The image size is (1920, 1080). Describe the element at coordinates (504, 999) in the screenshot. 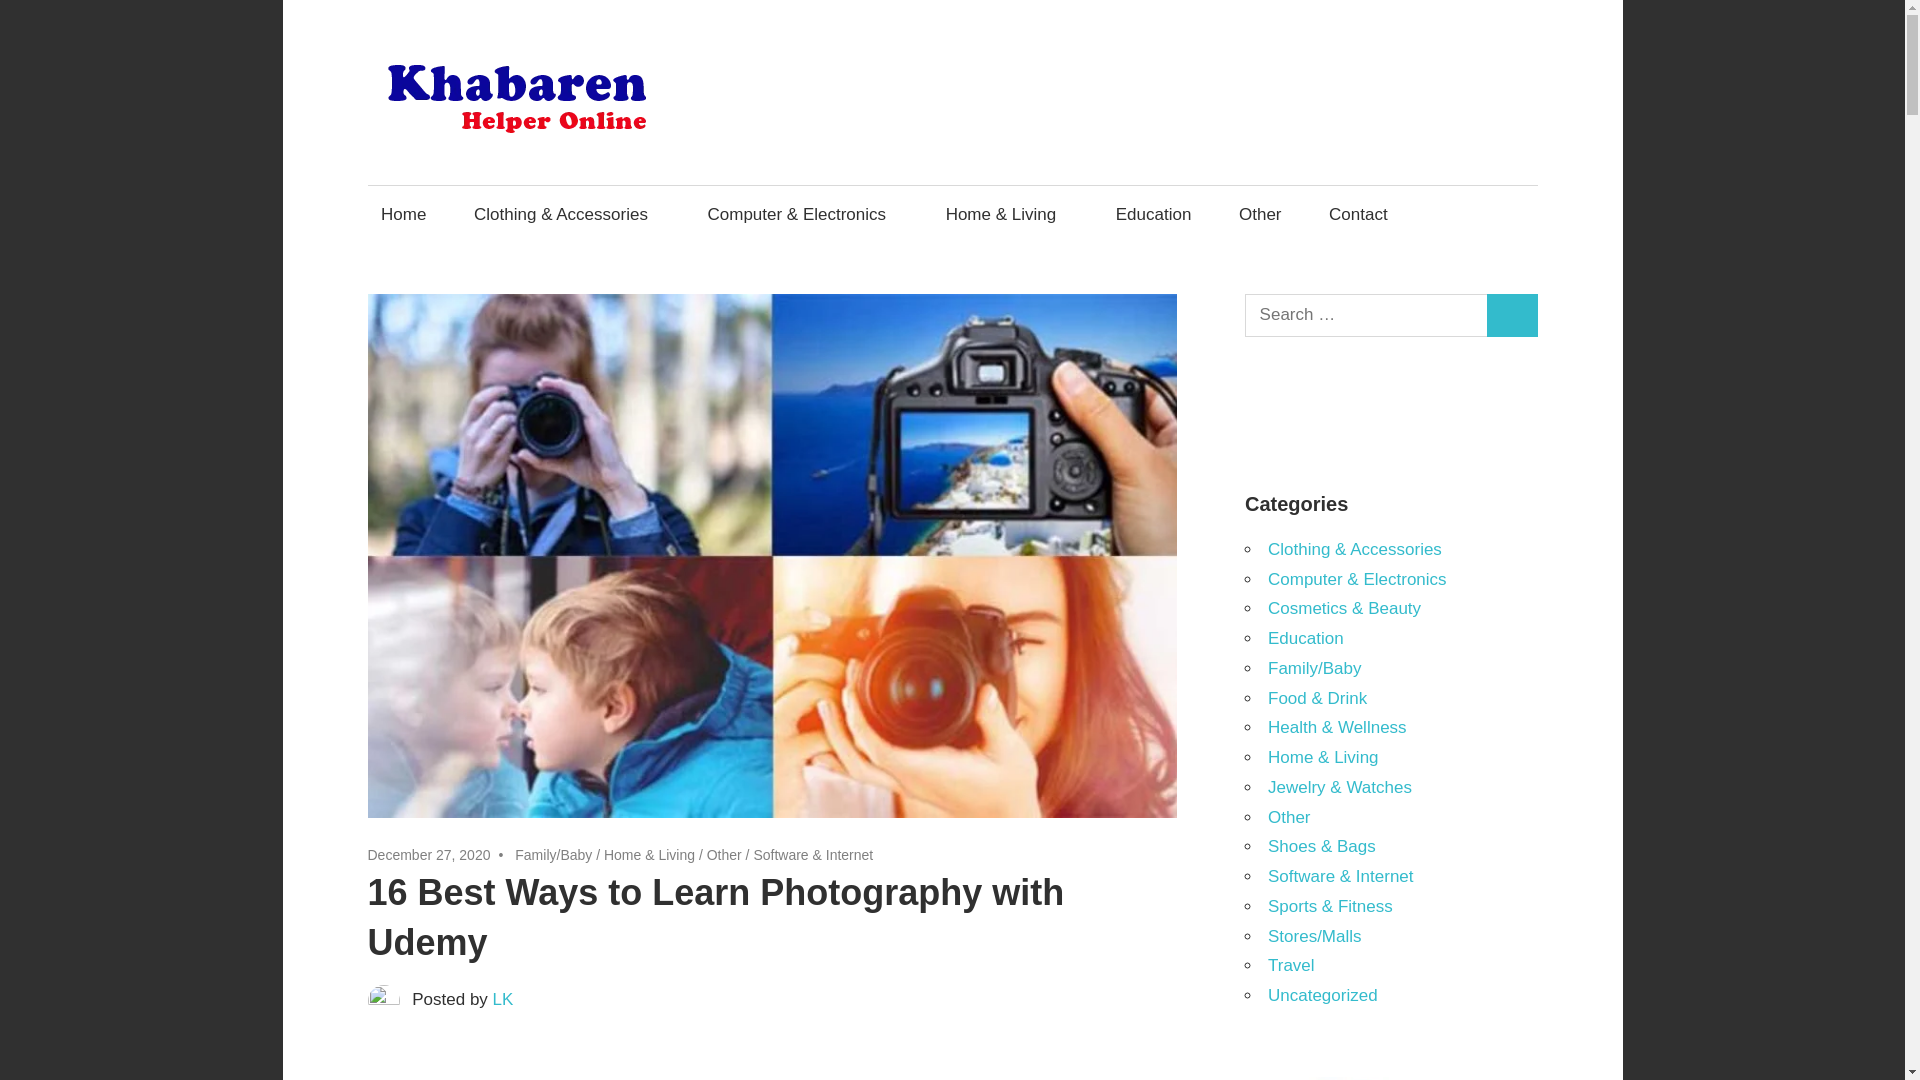

I see `LK` at that location.